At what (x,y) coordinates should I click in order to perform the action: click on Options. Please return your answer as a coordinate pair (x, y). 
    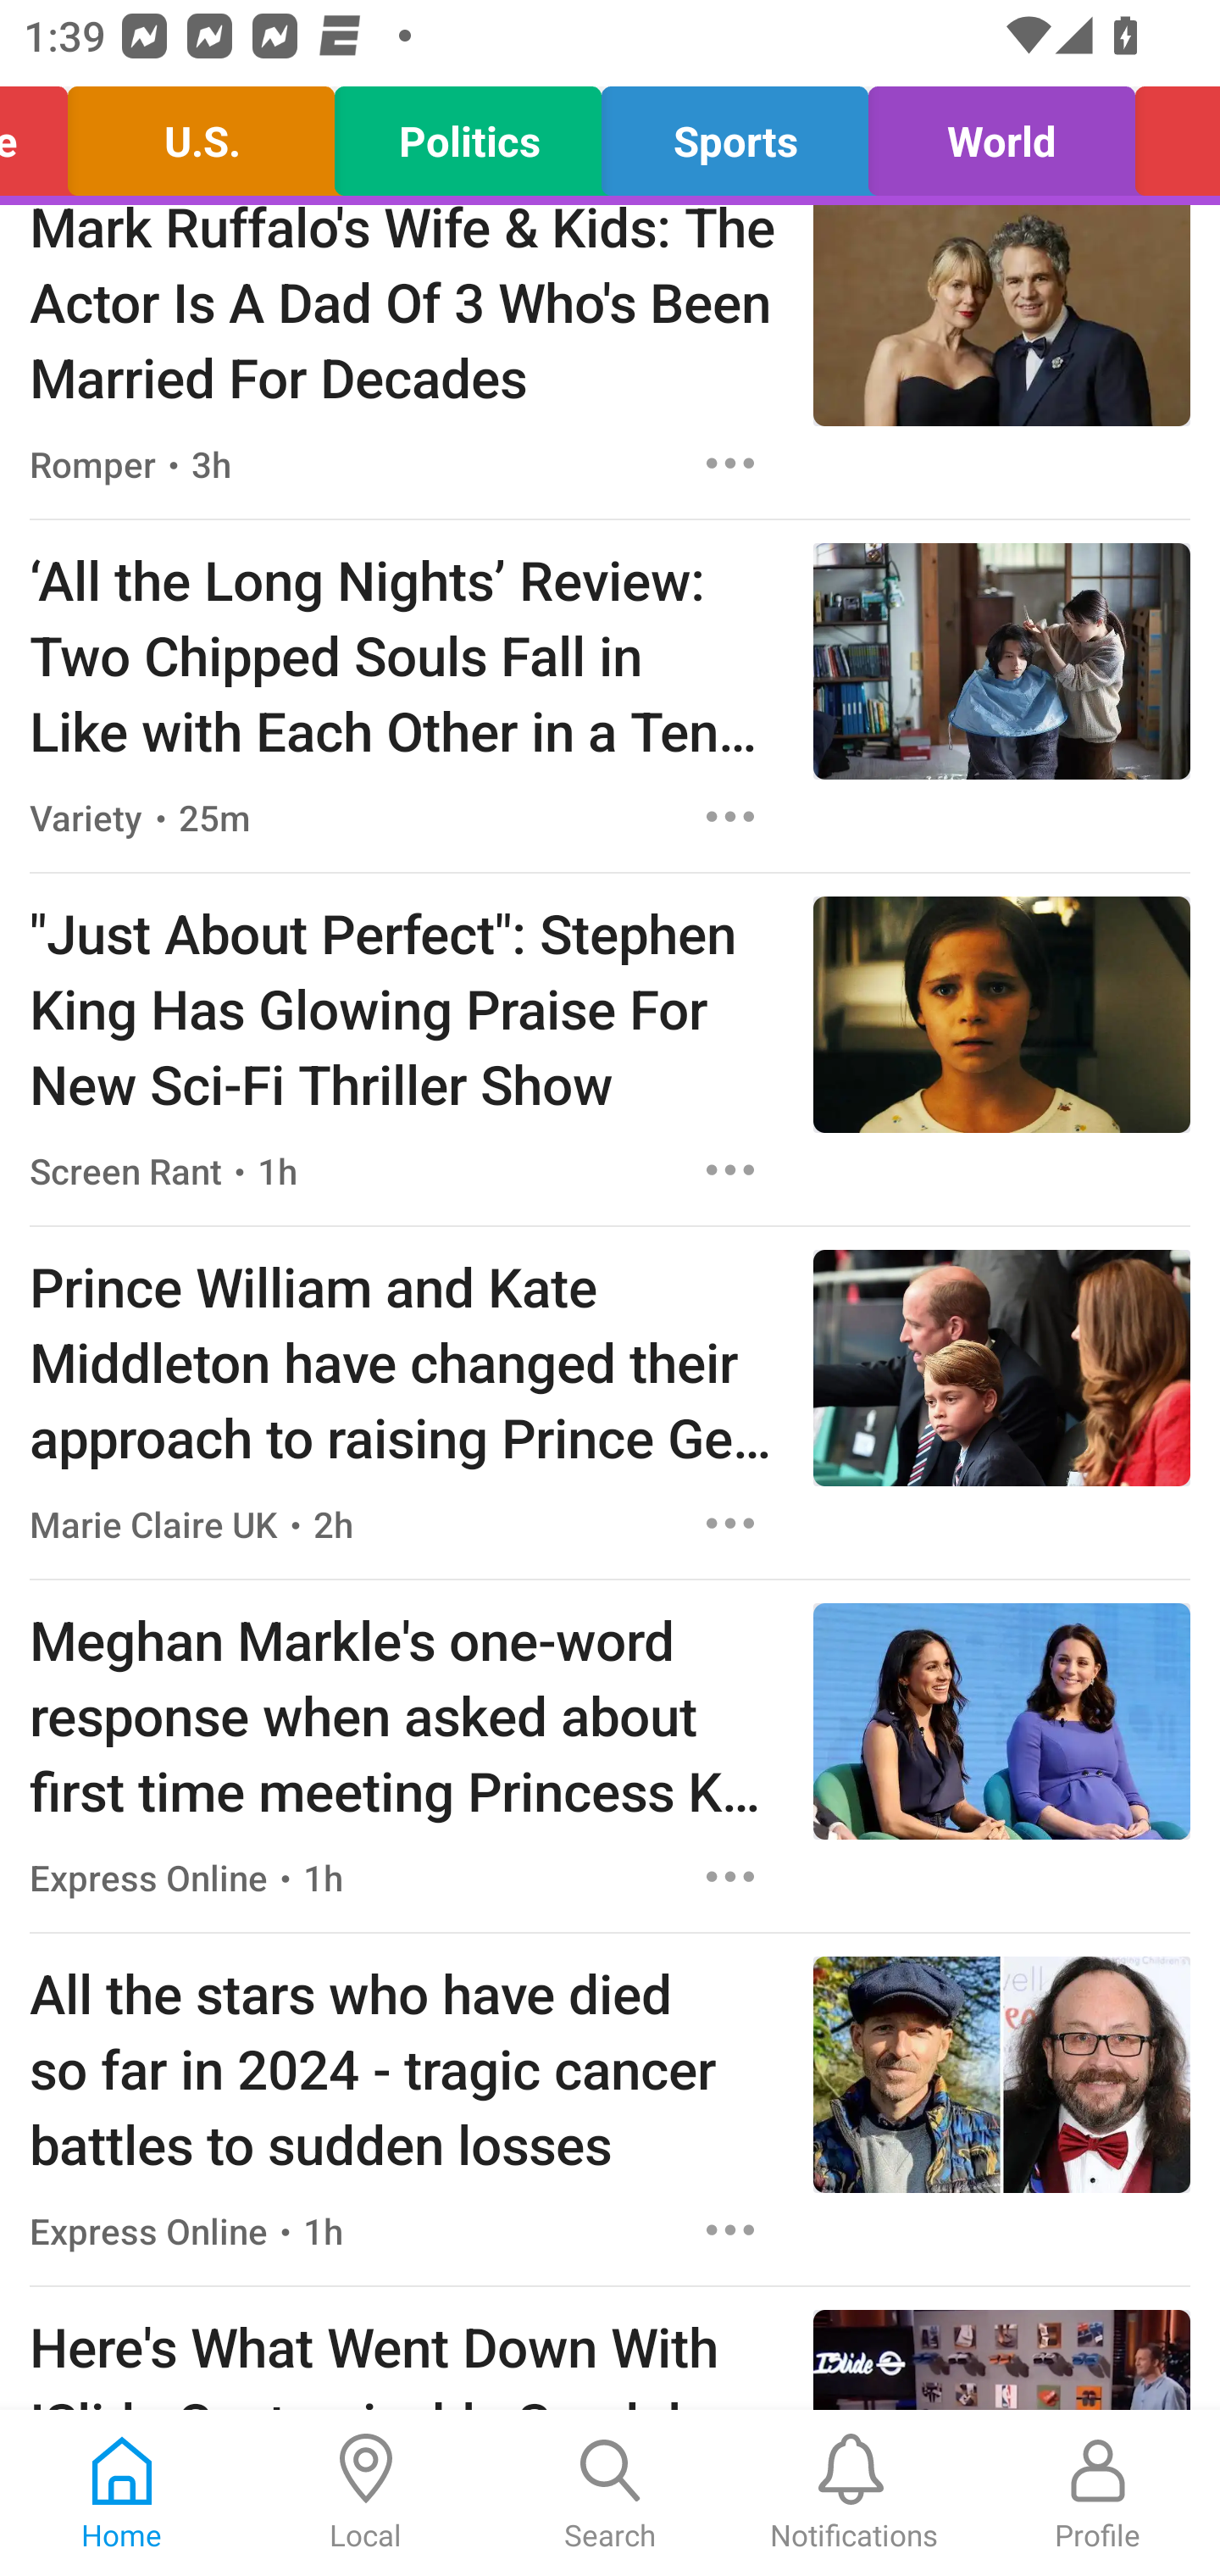
    Looking at the image, I should click on (730, 1169).